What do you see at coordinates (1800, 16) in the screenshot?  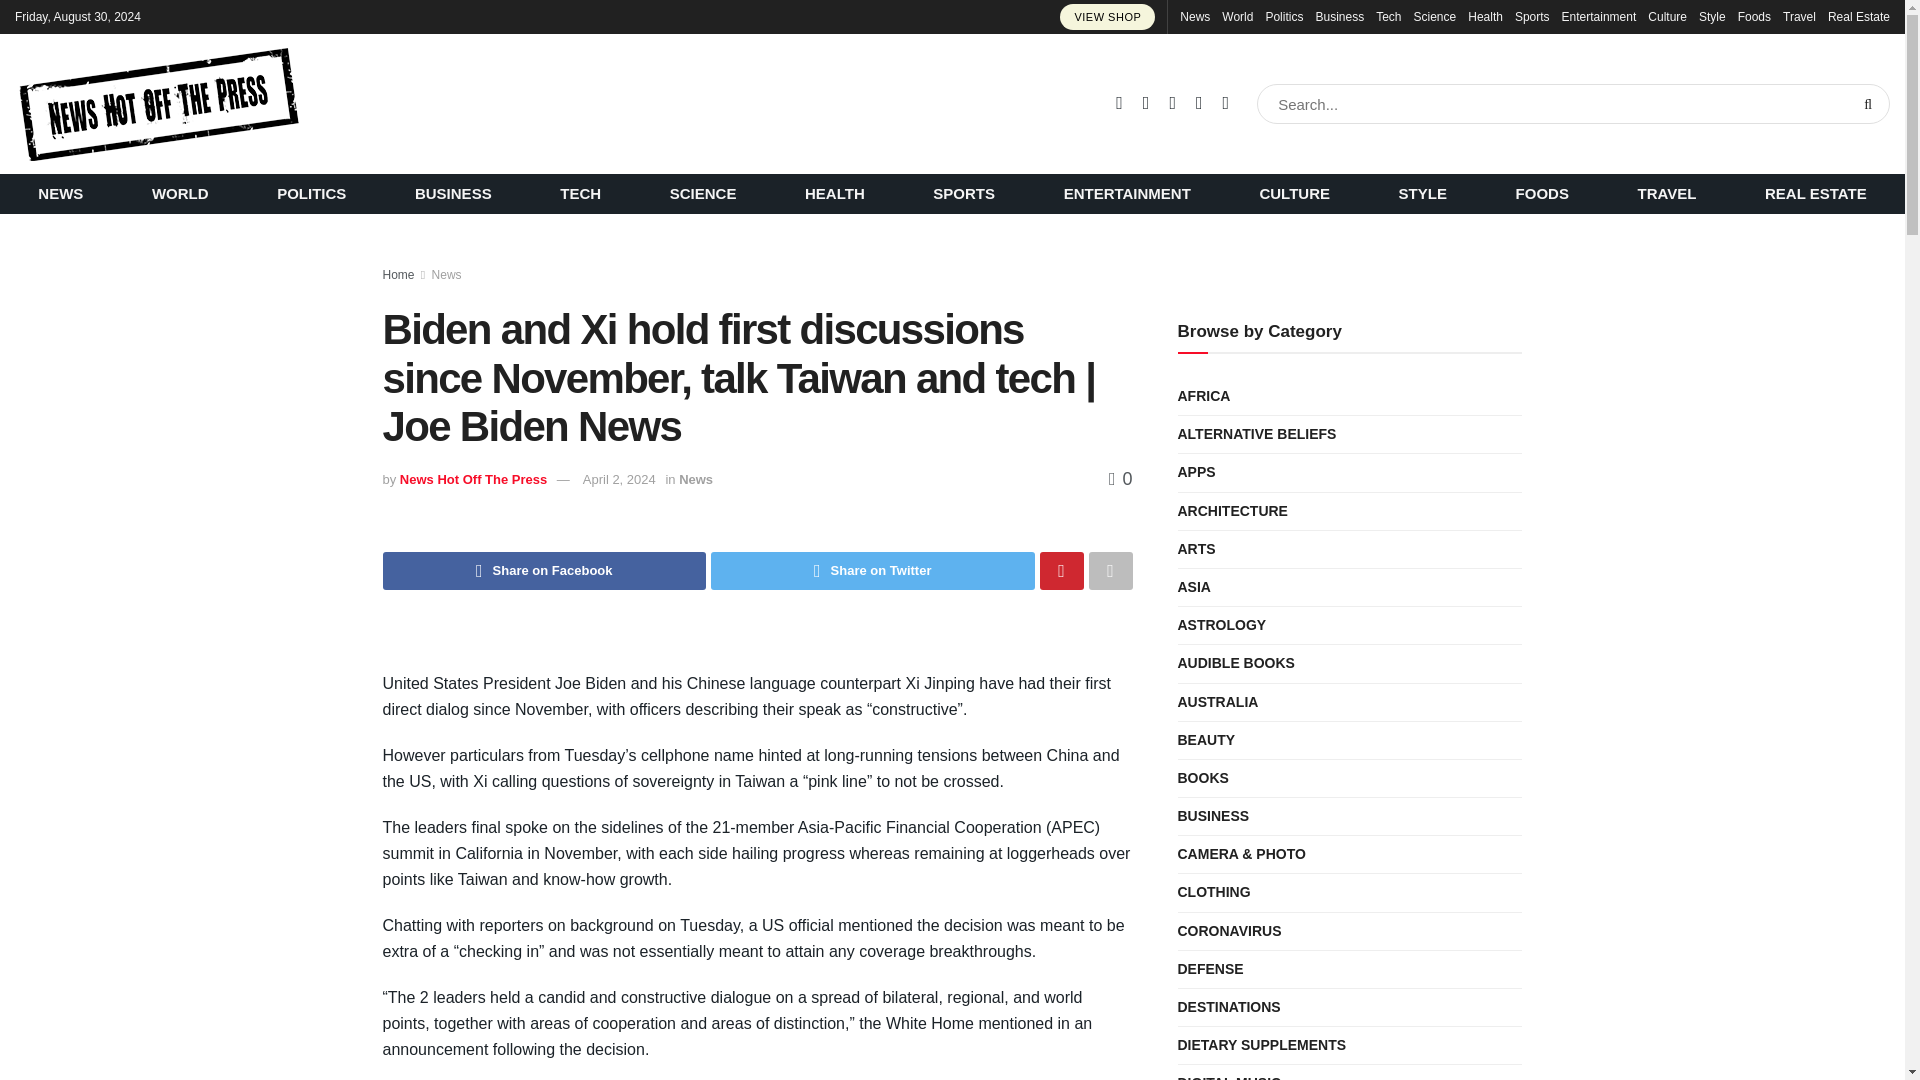 I see `Travel` at bounding box center [1800, 16].